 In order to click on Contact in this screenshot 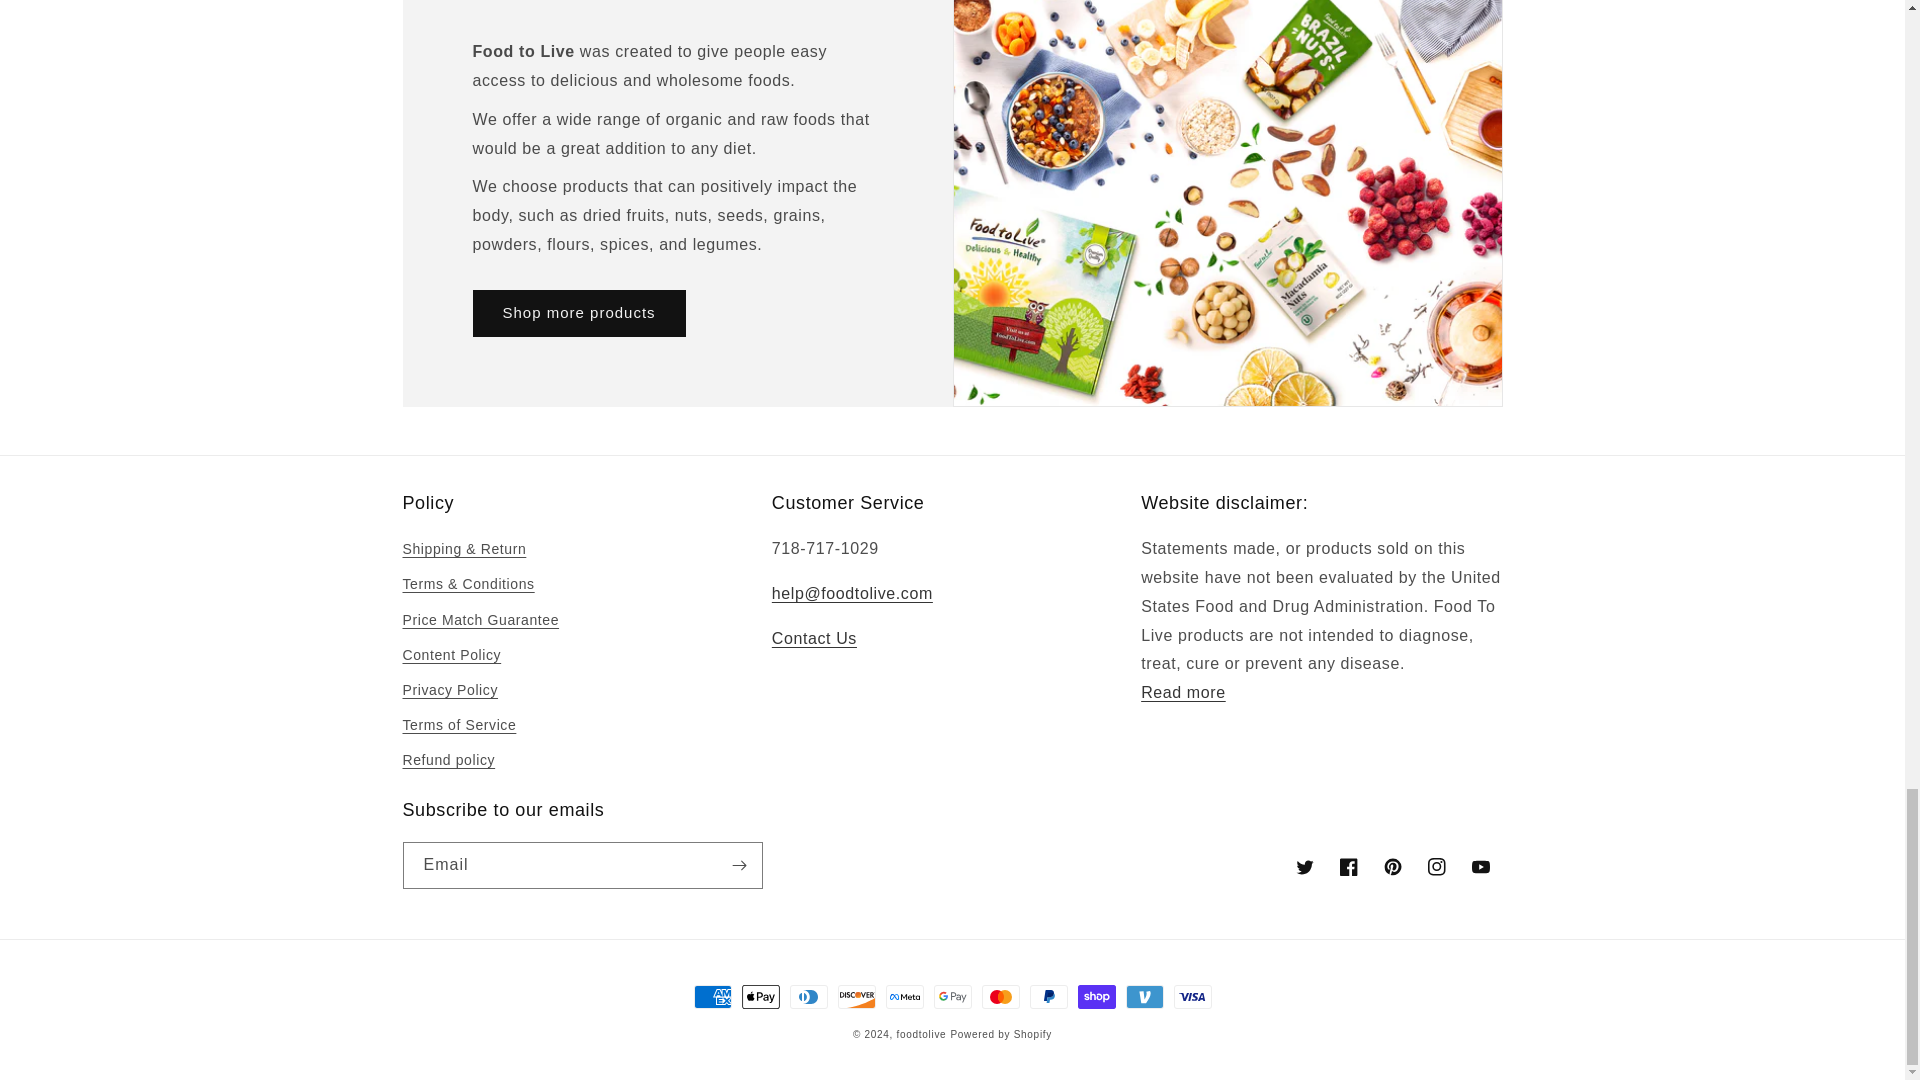, I will do `click(814, 638)`.